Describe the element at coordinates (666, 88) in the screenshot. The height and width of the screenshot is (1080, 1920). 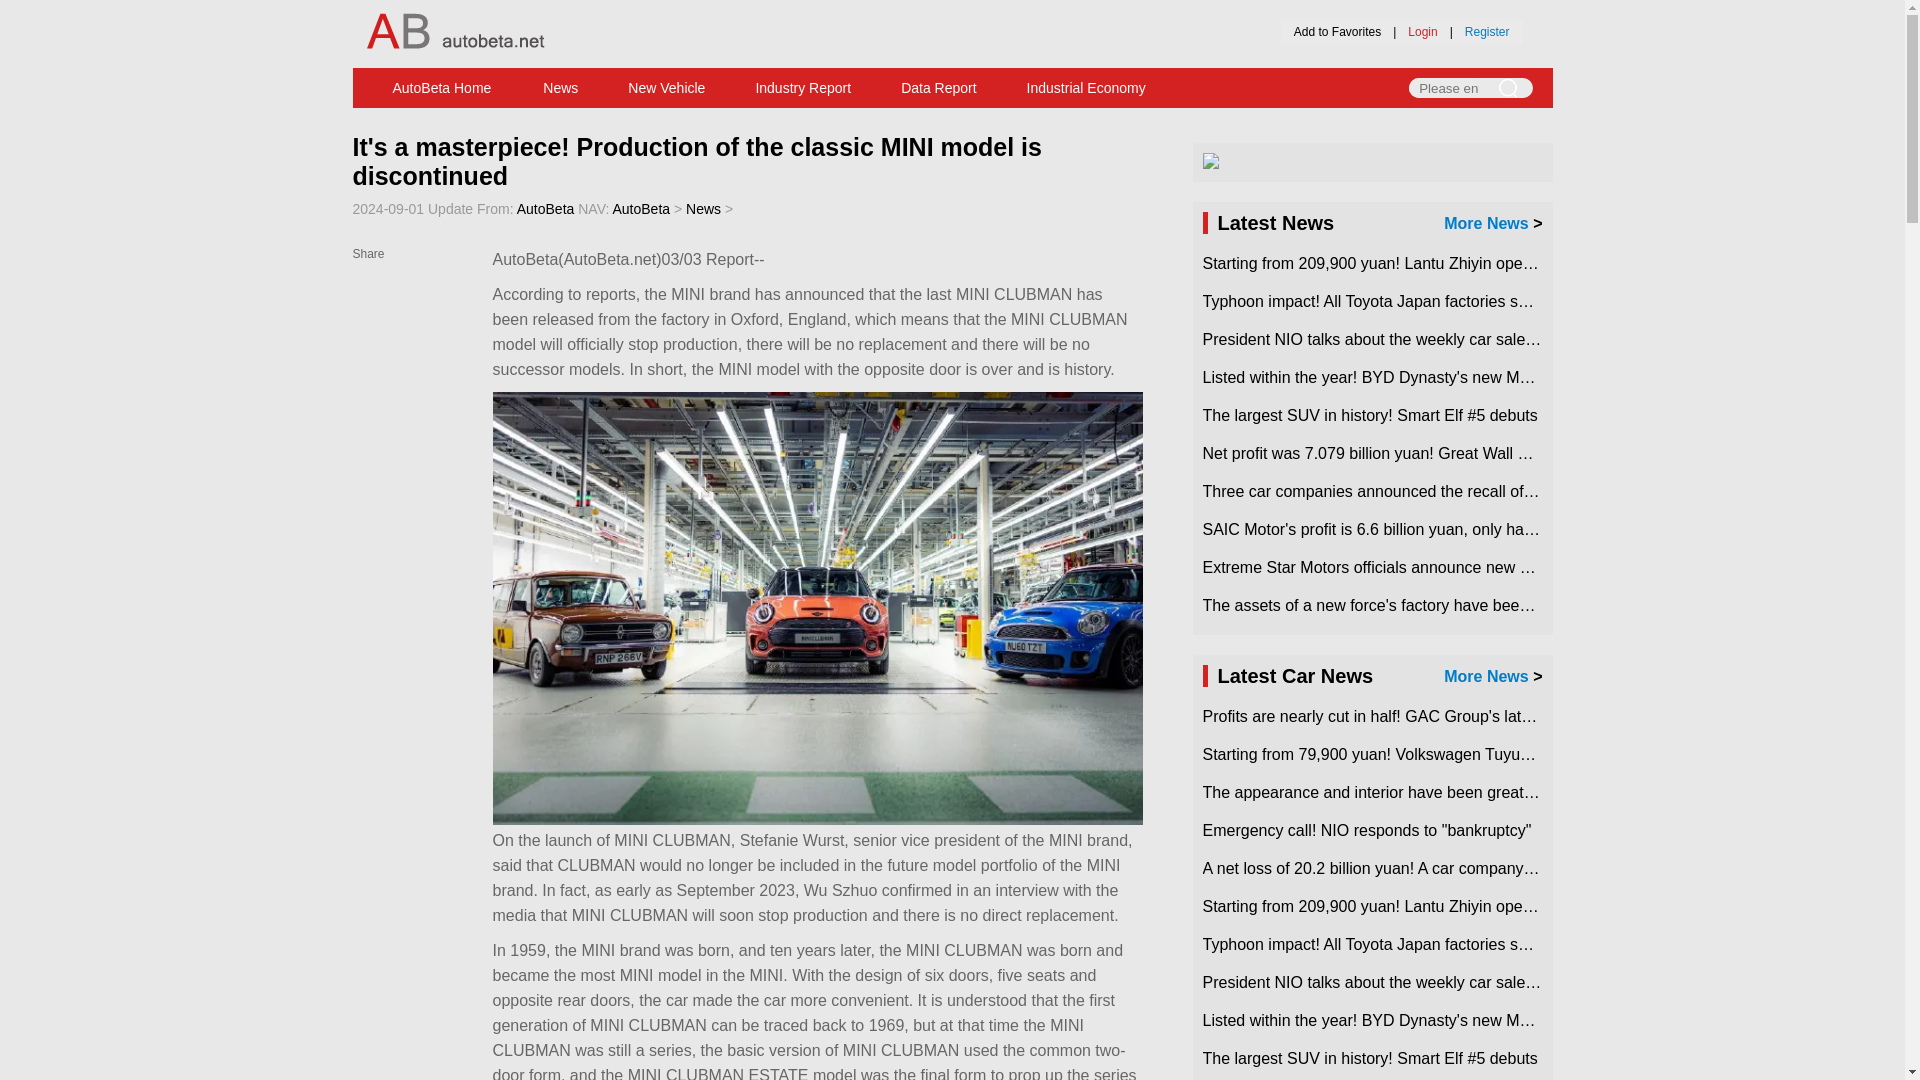
I see `New Vehicle` at that location.